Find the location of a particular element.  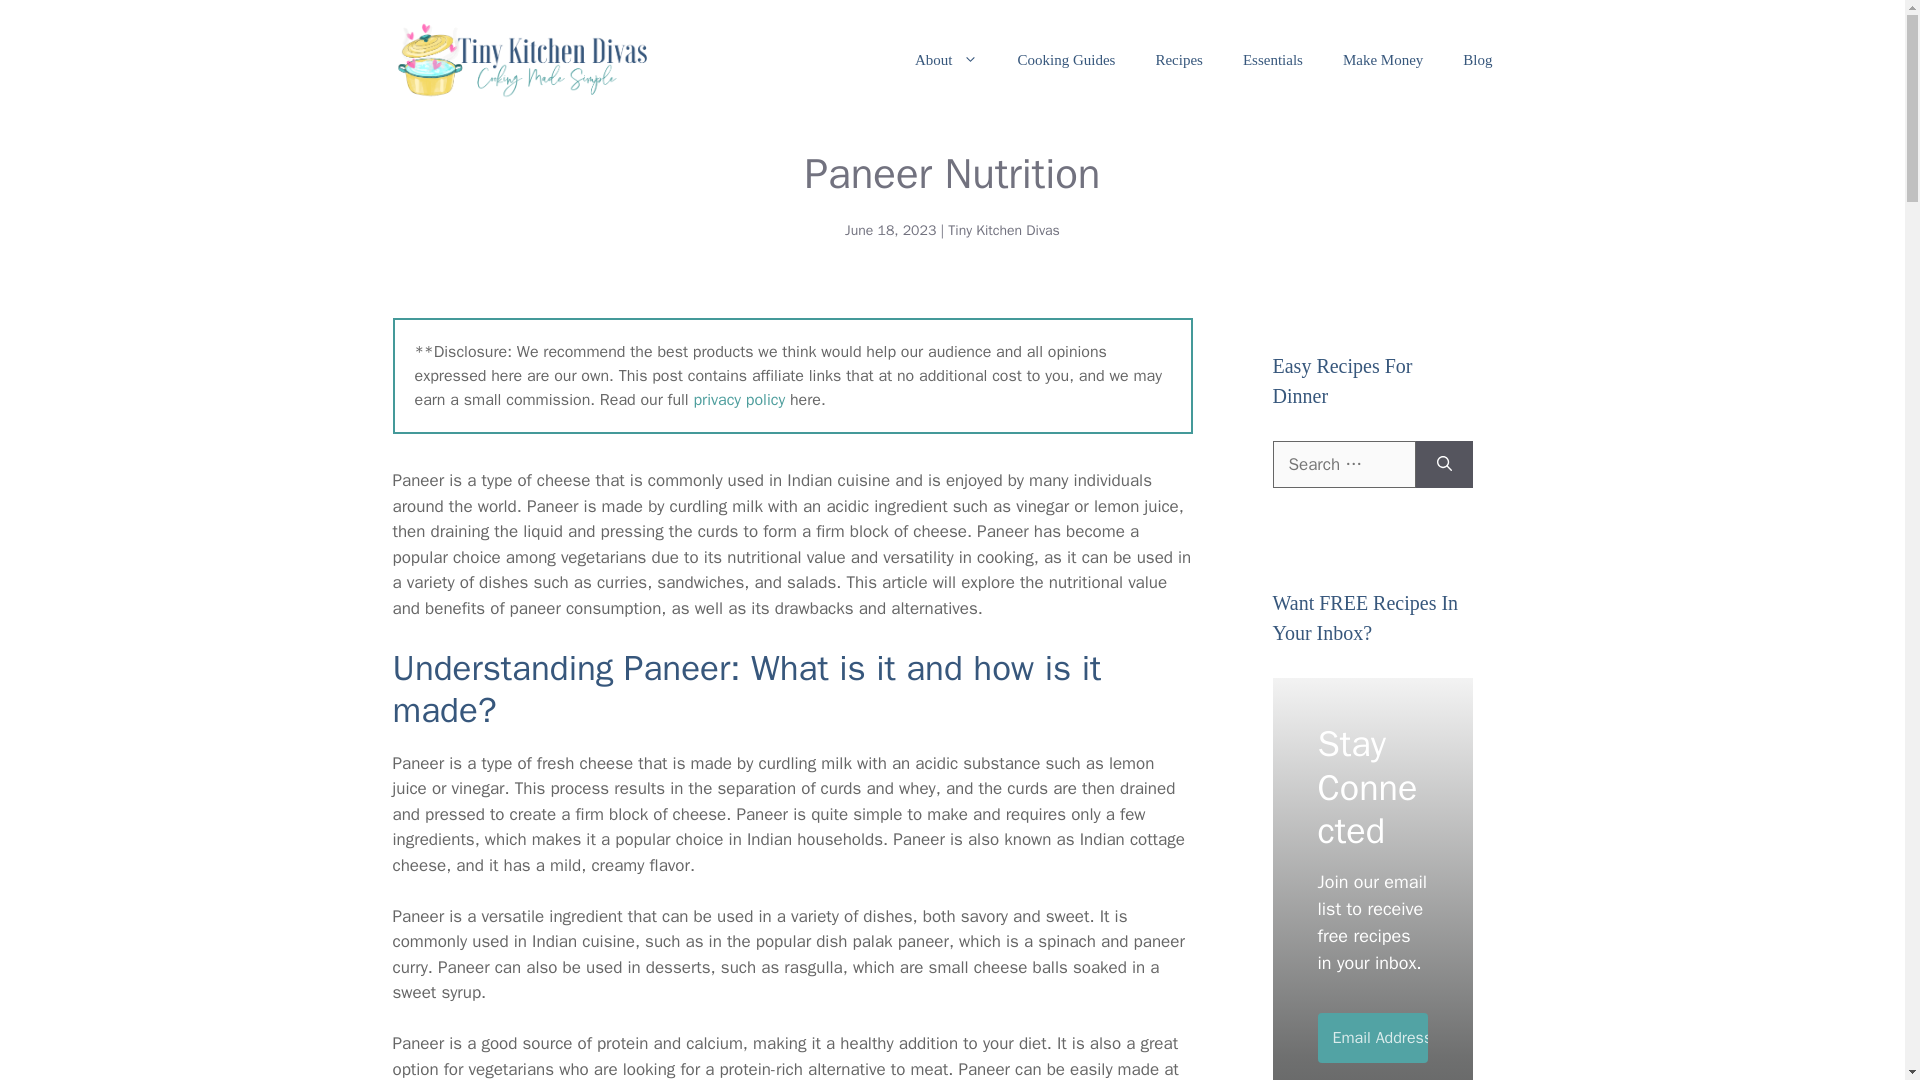

privacy policy is located at coordinates (739, 400).